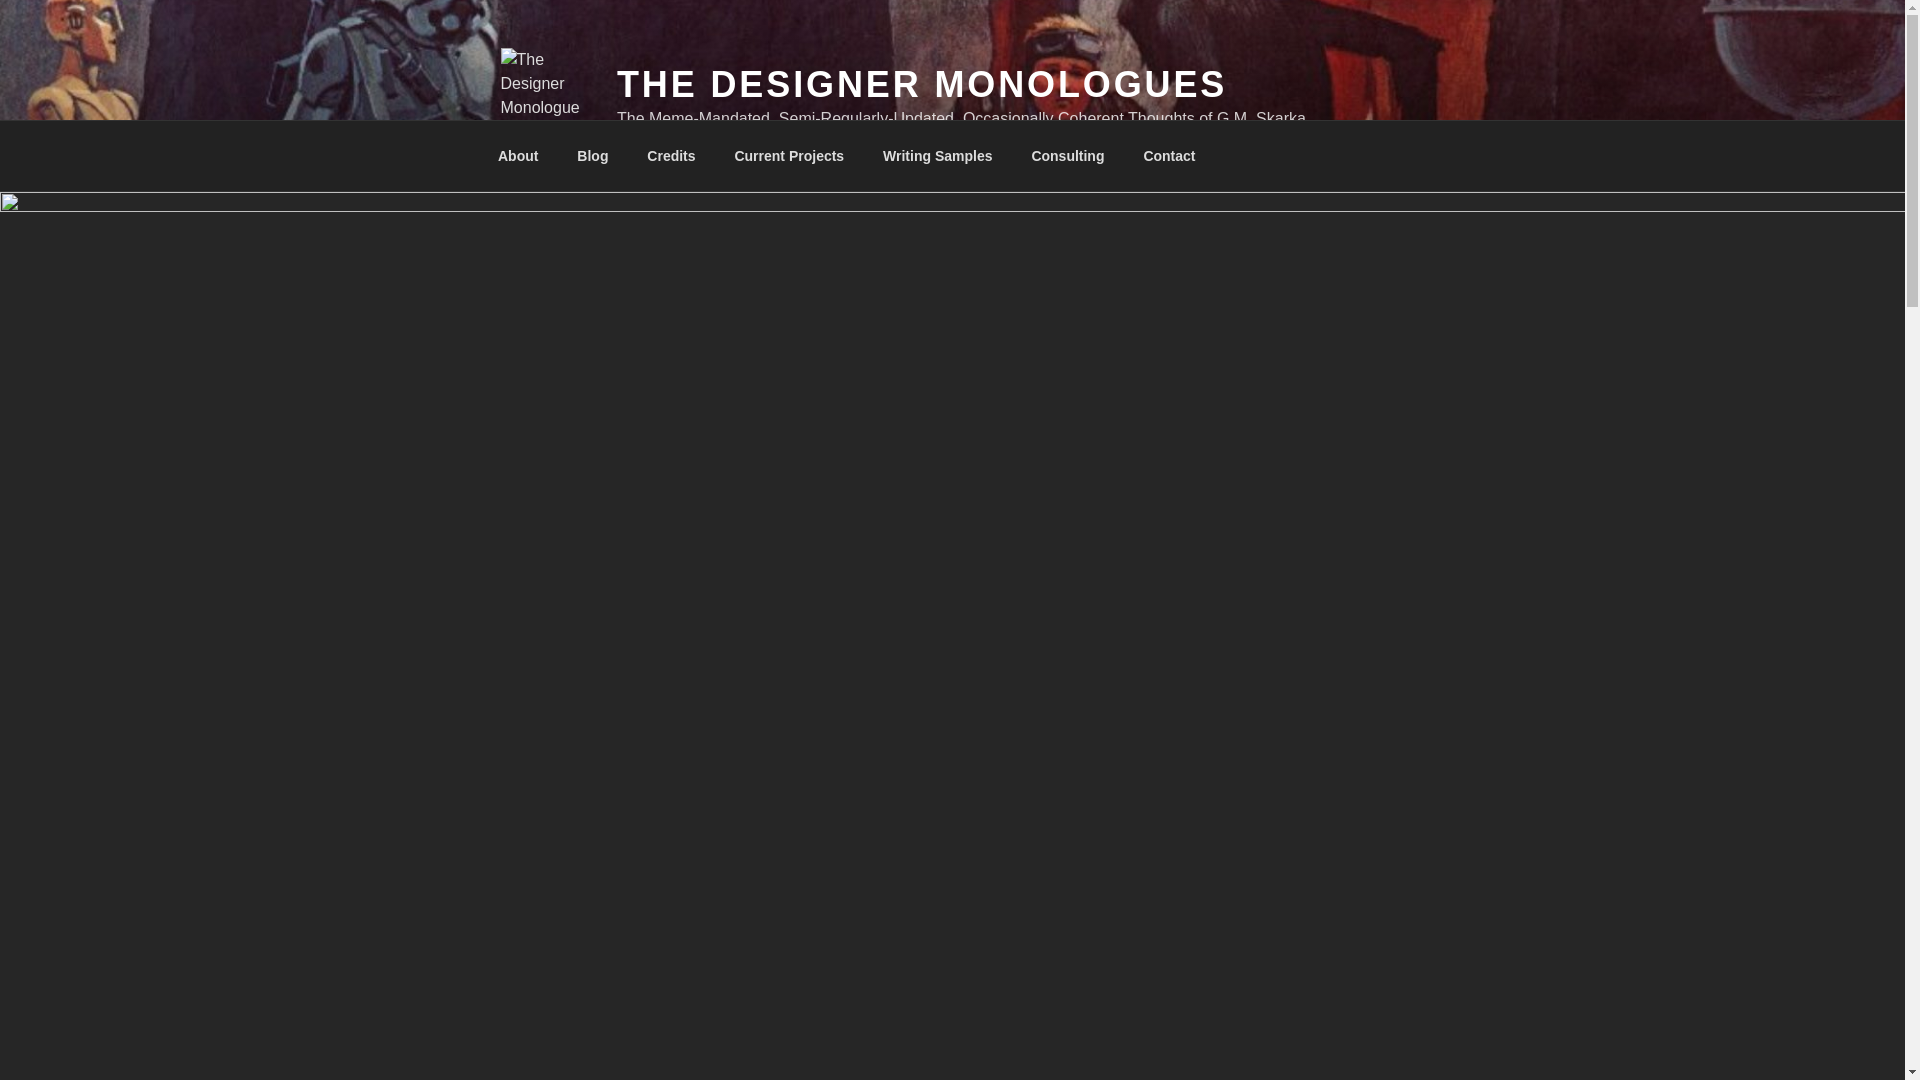  I want to click on About, so click(517, 156).